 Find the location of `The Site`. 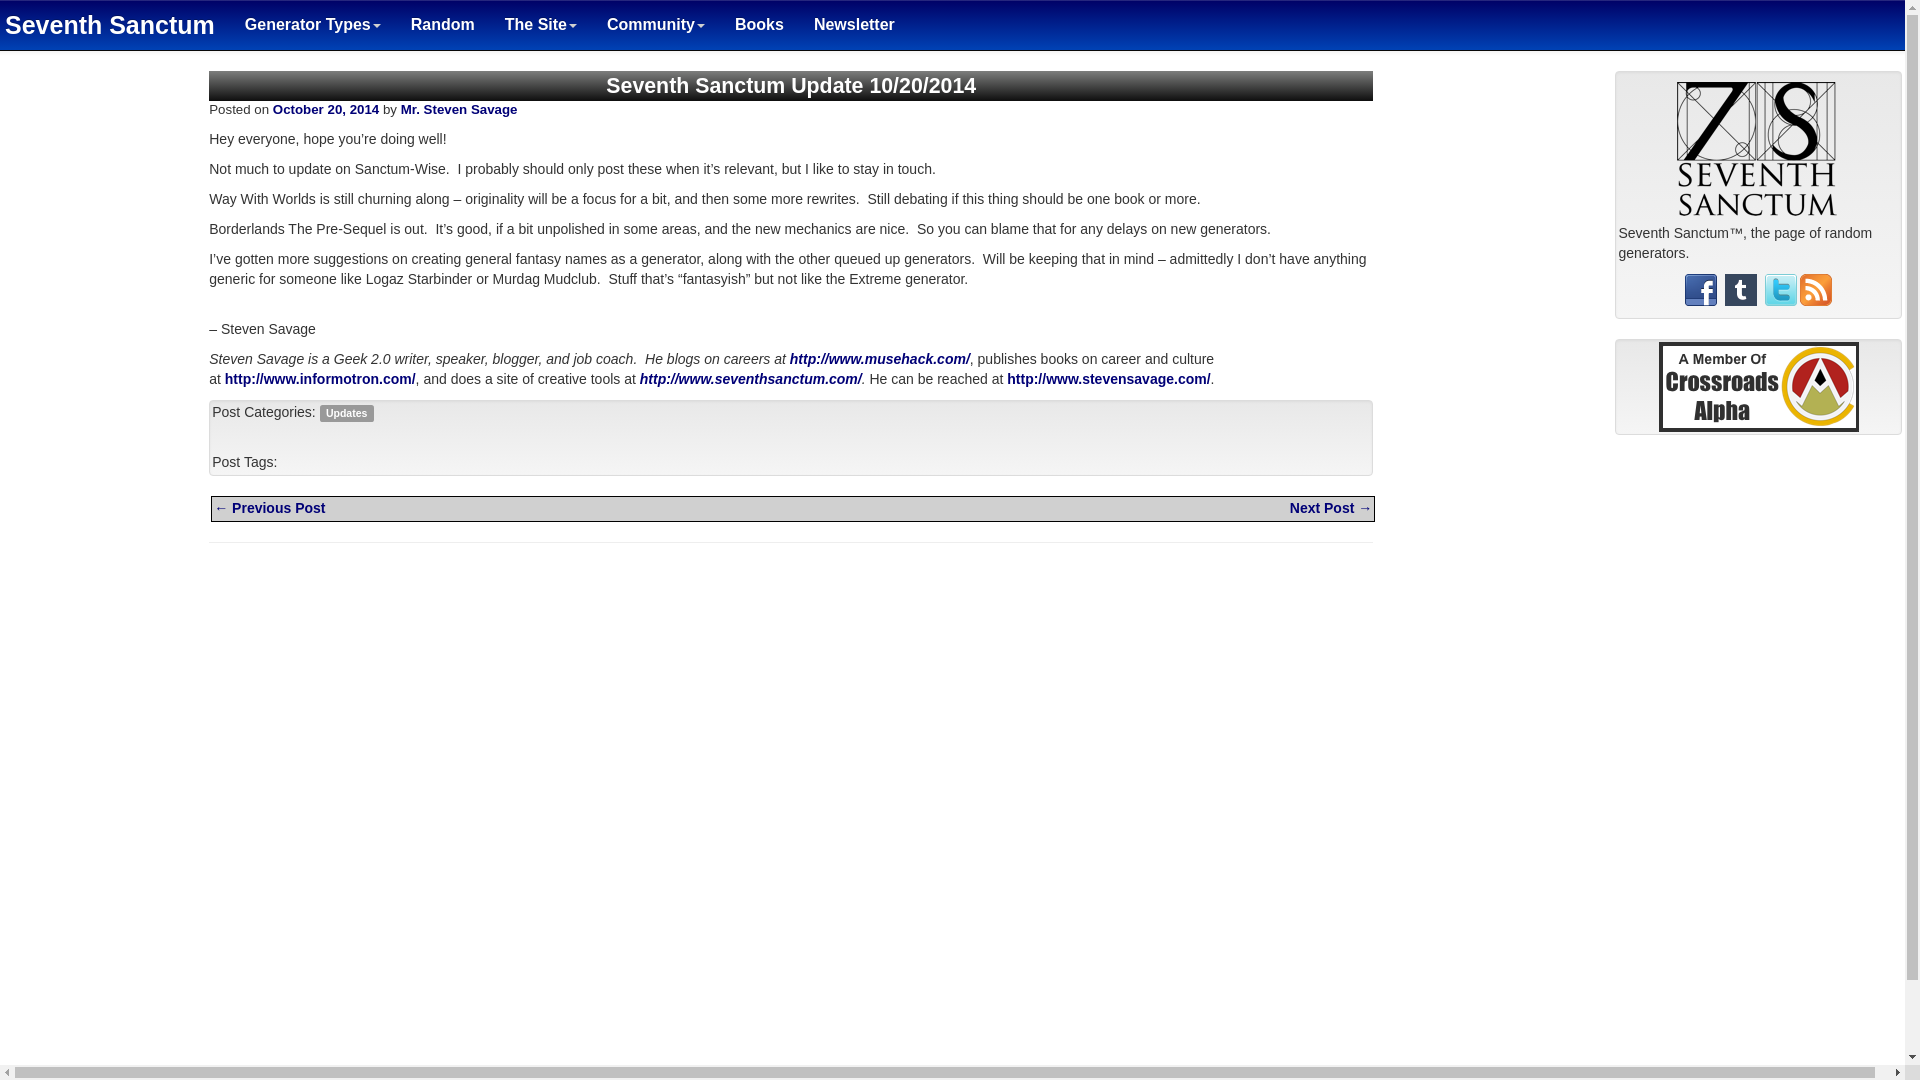

The Site is located at coordinates (540, 24).